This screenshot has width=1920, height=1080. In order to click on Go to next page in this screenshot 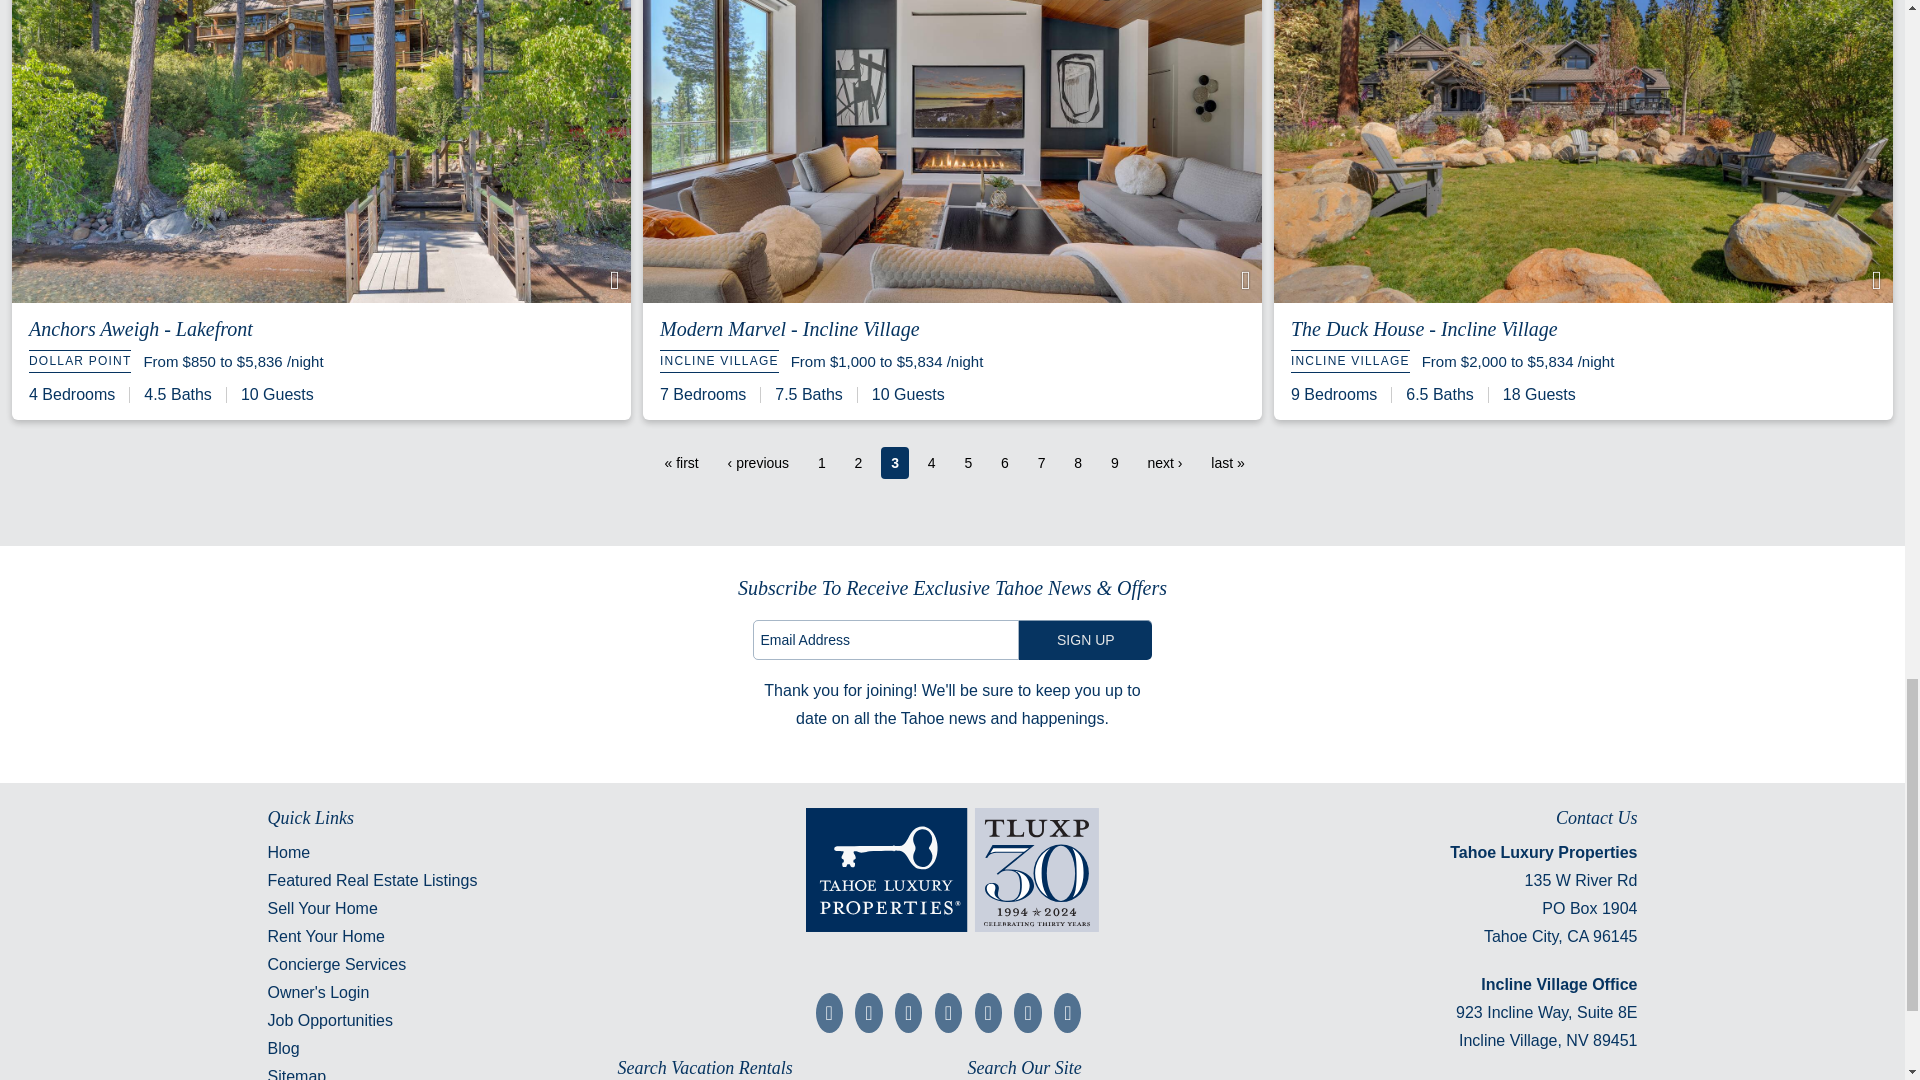, I will do `click(1165, 463)`.